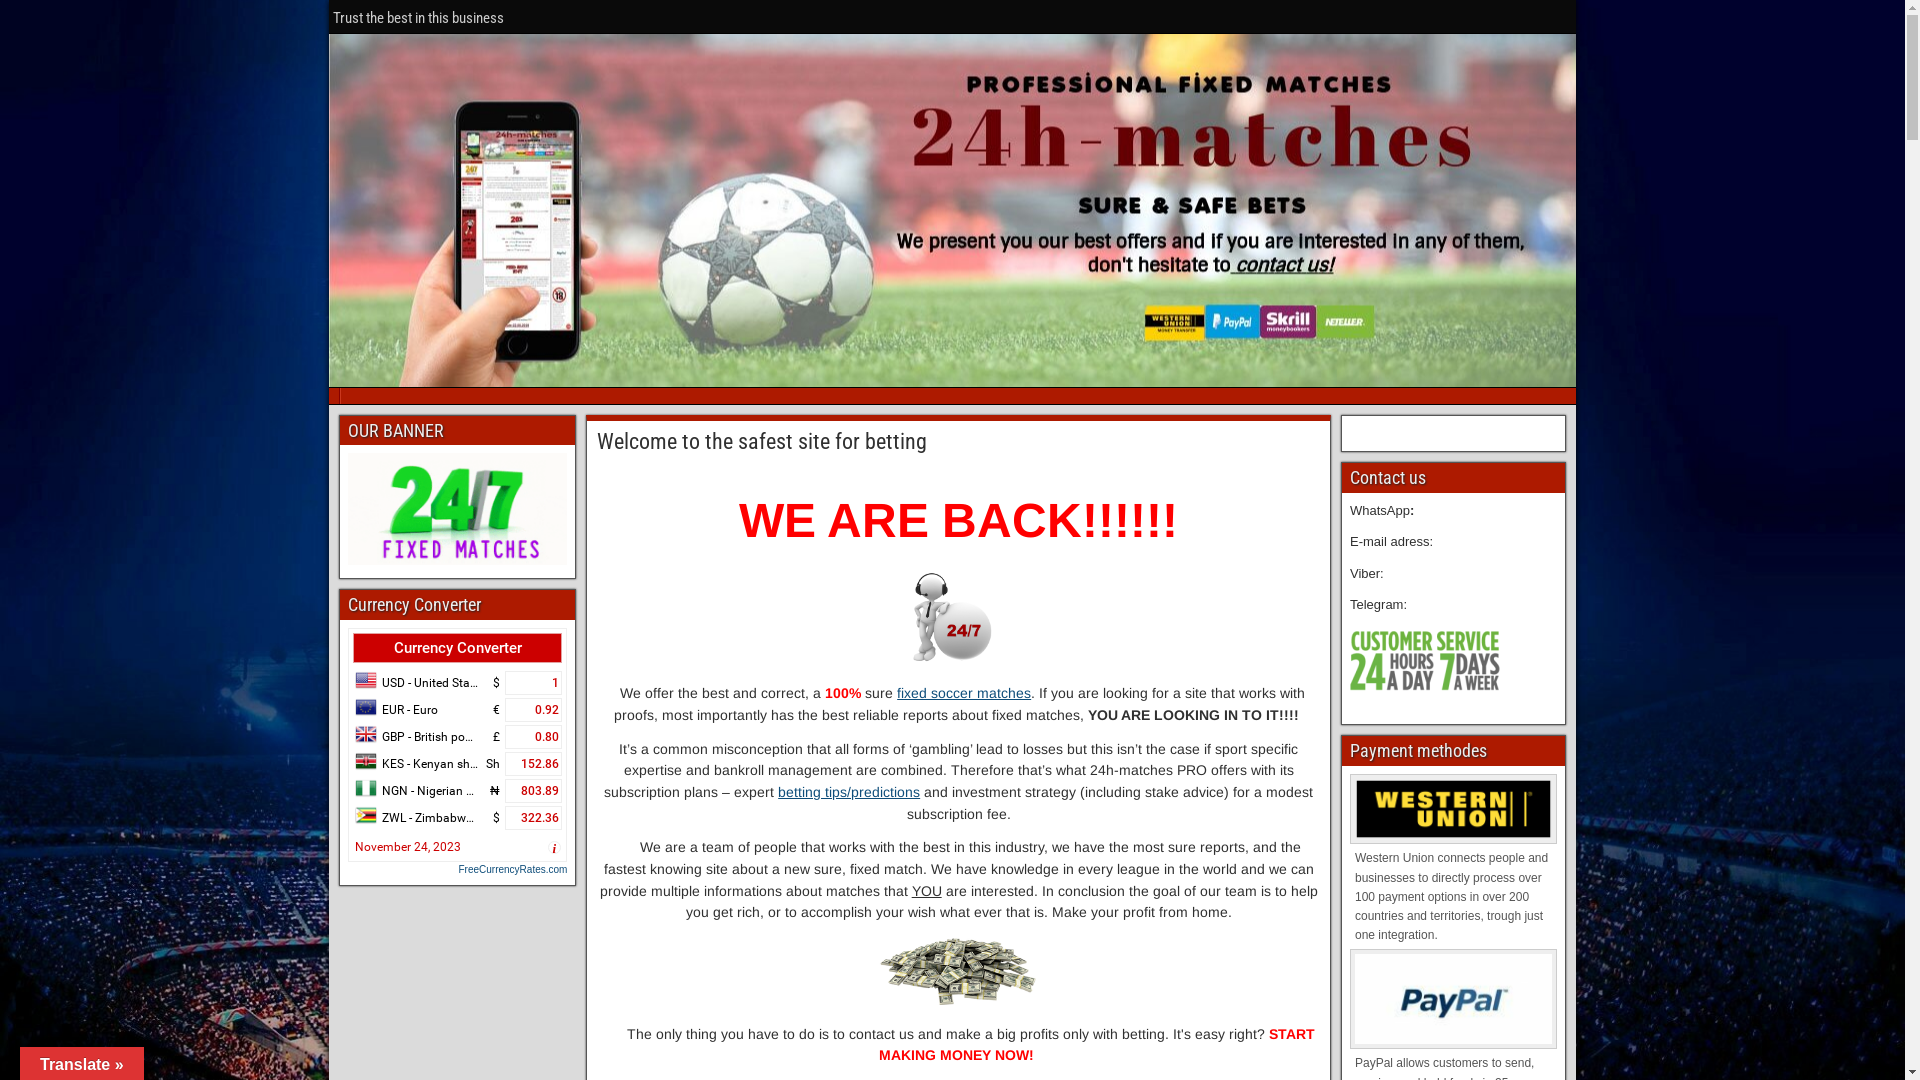 Image resolution: width=1920 pixels, height=1080 pixels. What do you see at coordinates (367, 815) in the screenshot?
I see `Zimbabwean dollar` at bounding box center [367, 815].